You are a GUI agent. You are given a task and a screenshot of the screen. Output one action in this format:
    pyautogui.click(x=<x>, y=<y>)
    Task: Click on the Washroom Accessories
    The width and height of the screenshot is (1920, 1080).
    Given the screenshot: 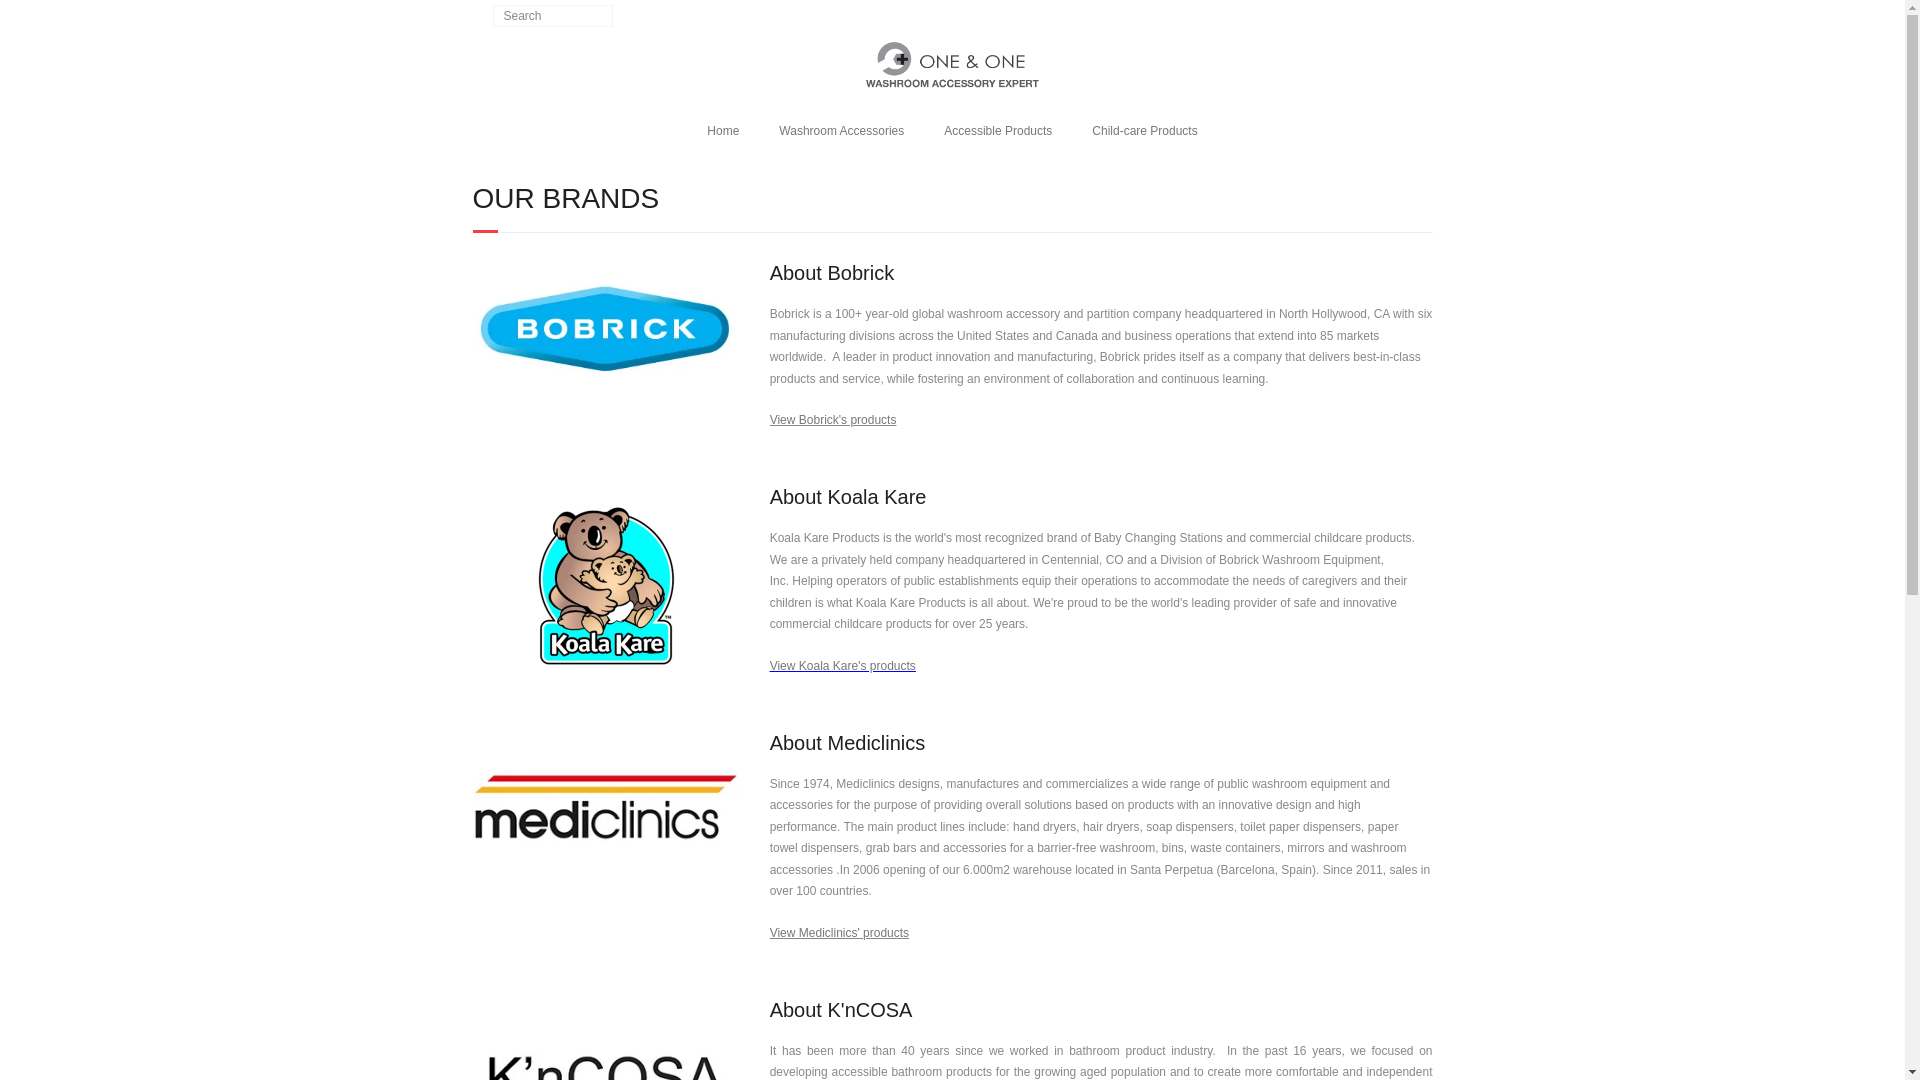 What is the action you would take?
    pyautogui.click(x=840, y=131)
    